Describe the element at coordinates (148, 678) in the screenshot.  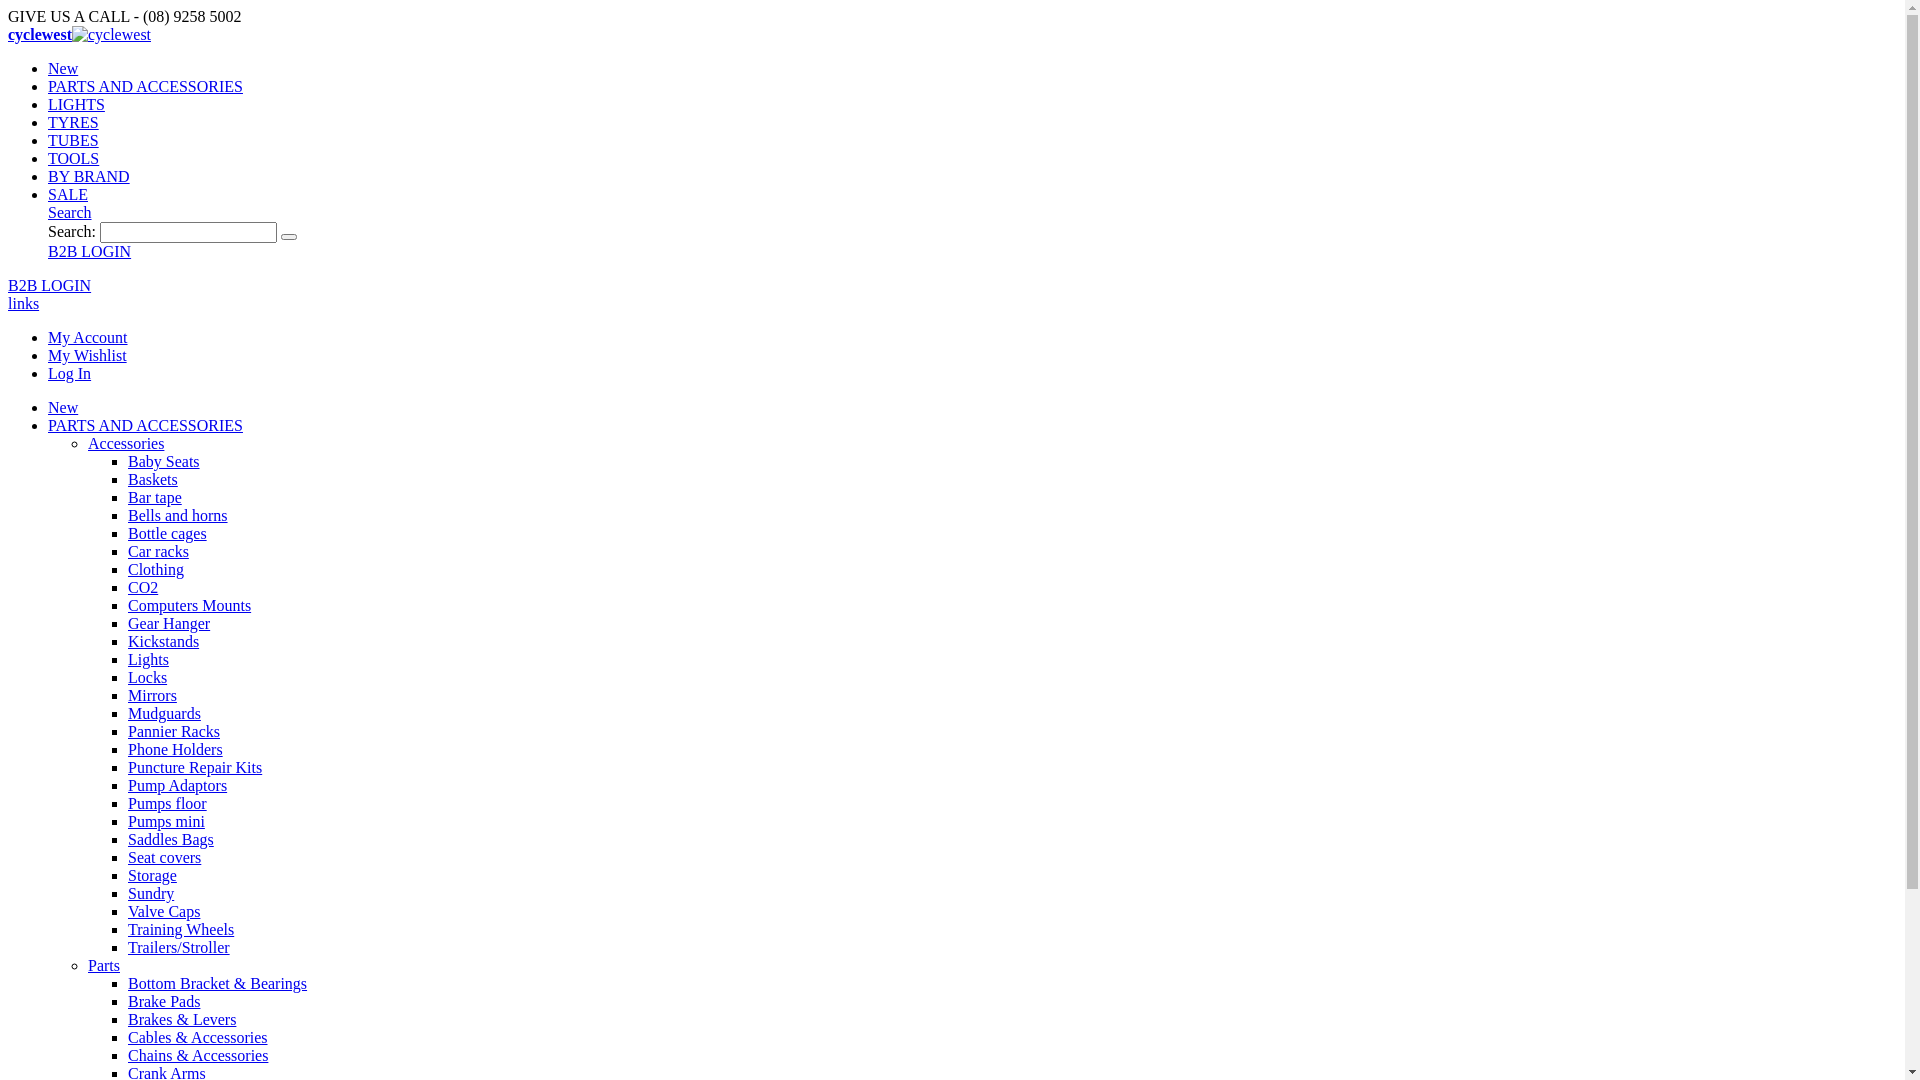
I see `Locks` at that location.